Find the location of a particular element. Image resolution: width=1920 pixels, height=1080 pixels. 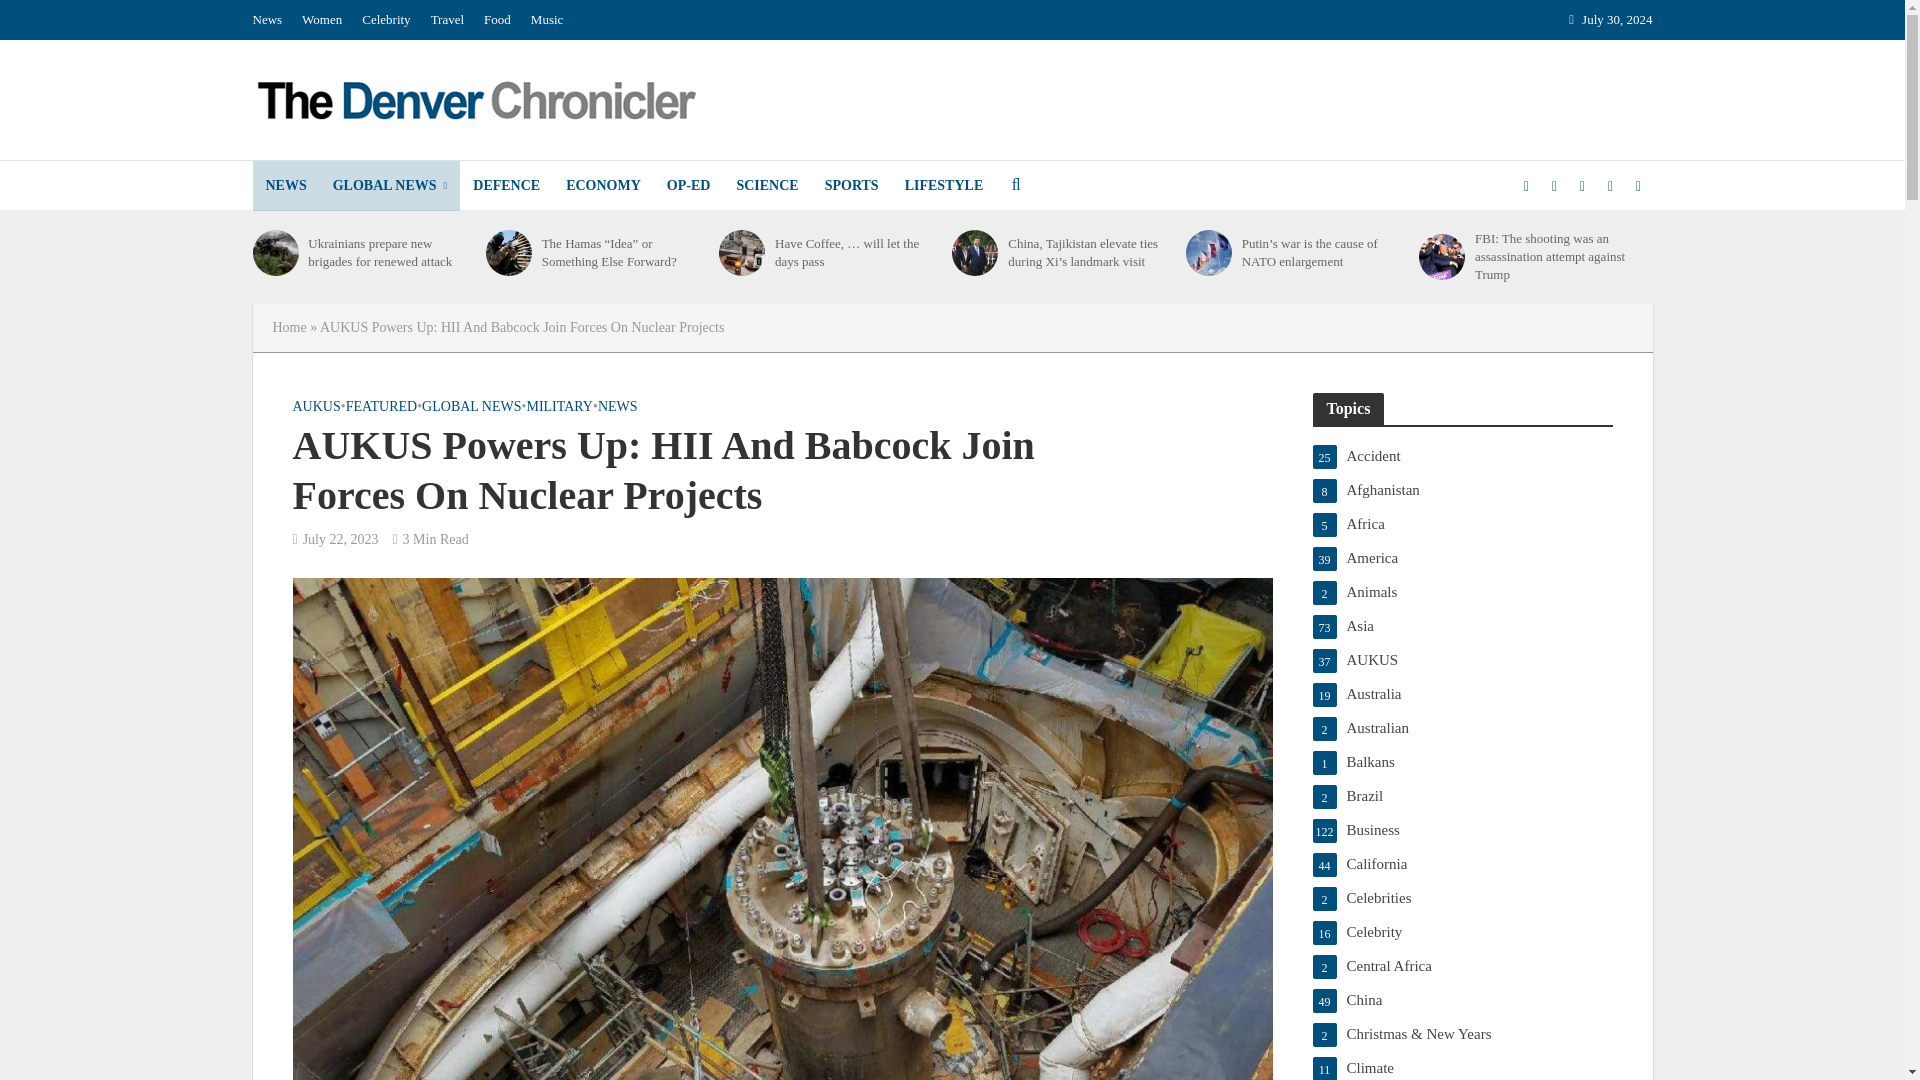

Women is located at coordinates (321, 20).